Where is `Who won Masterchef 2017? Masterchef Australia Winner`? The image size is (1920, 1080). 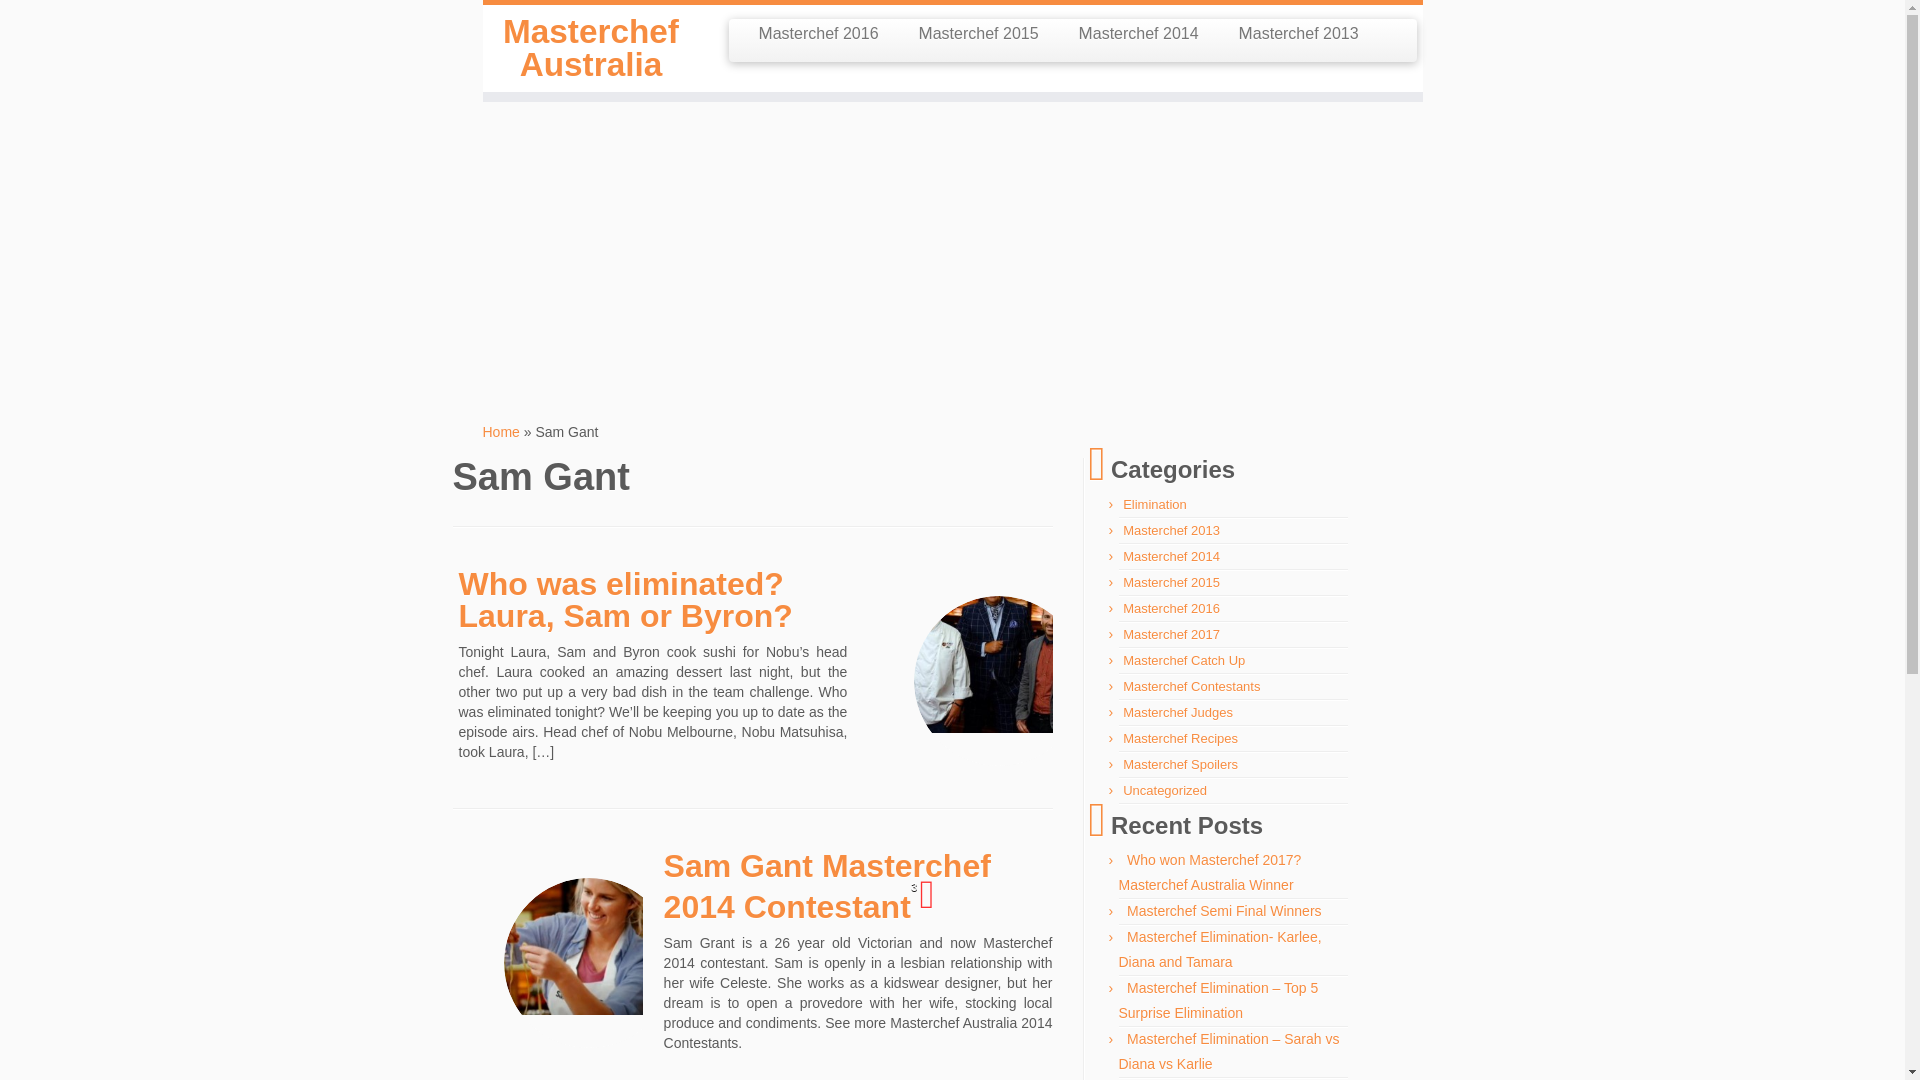
Who won Masterchef 2017? Masterchef Australia Winner is located at coordinates (1209, 872).